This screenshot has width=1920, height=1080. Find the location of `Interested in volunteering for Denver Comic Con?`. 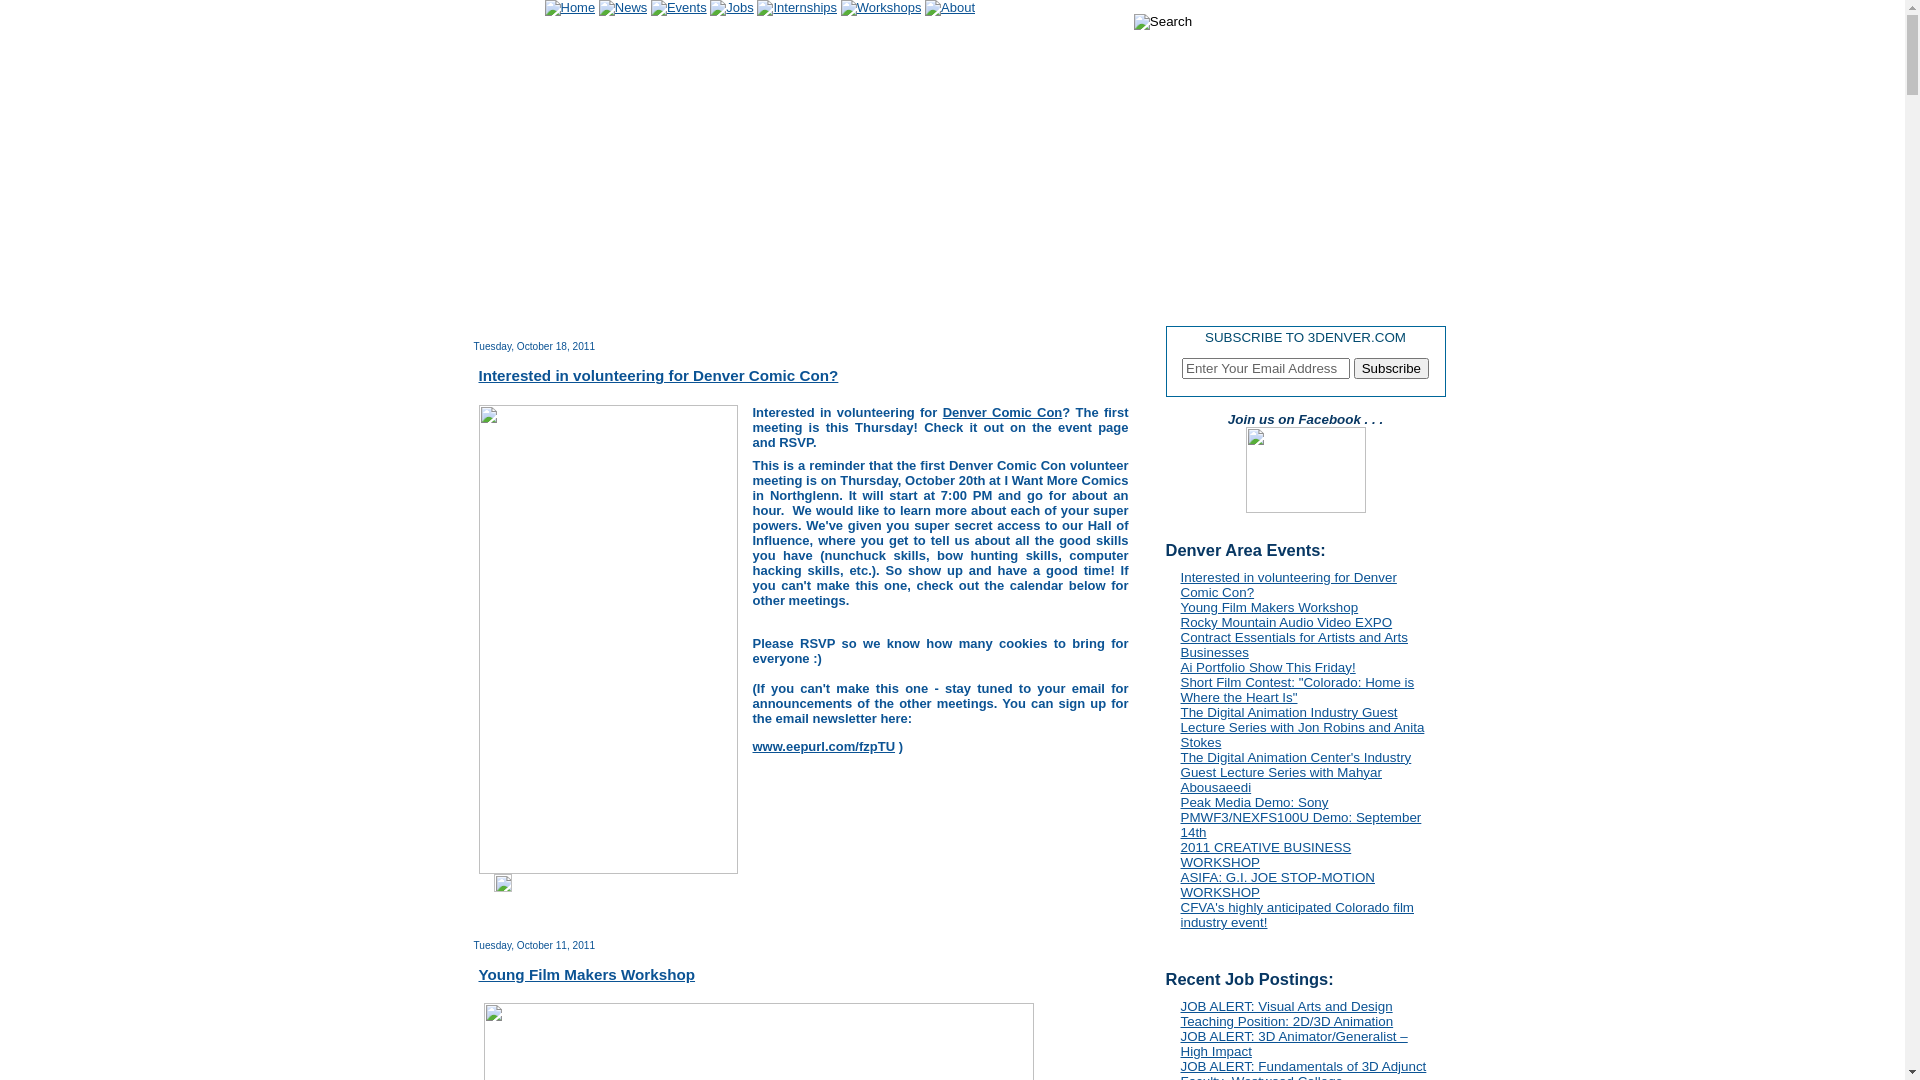

Interested in volunteering for Denver Comic Con? is located at coordinates (658, 376).